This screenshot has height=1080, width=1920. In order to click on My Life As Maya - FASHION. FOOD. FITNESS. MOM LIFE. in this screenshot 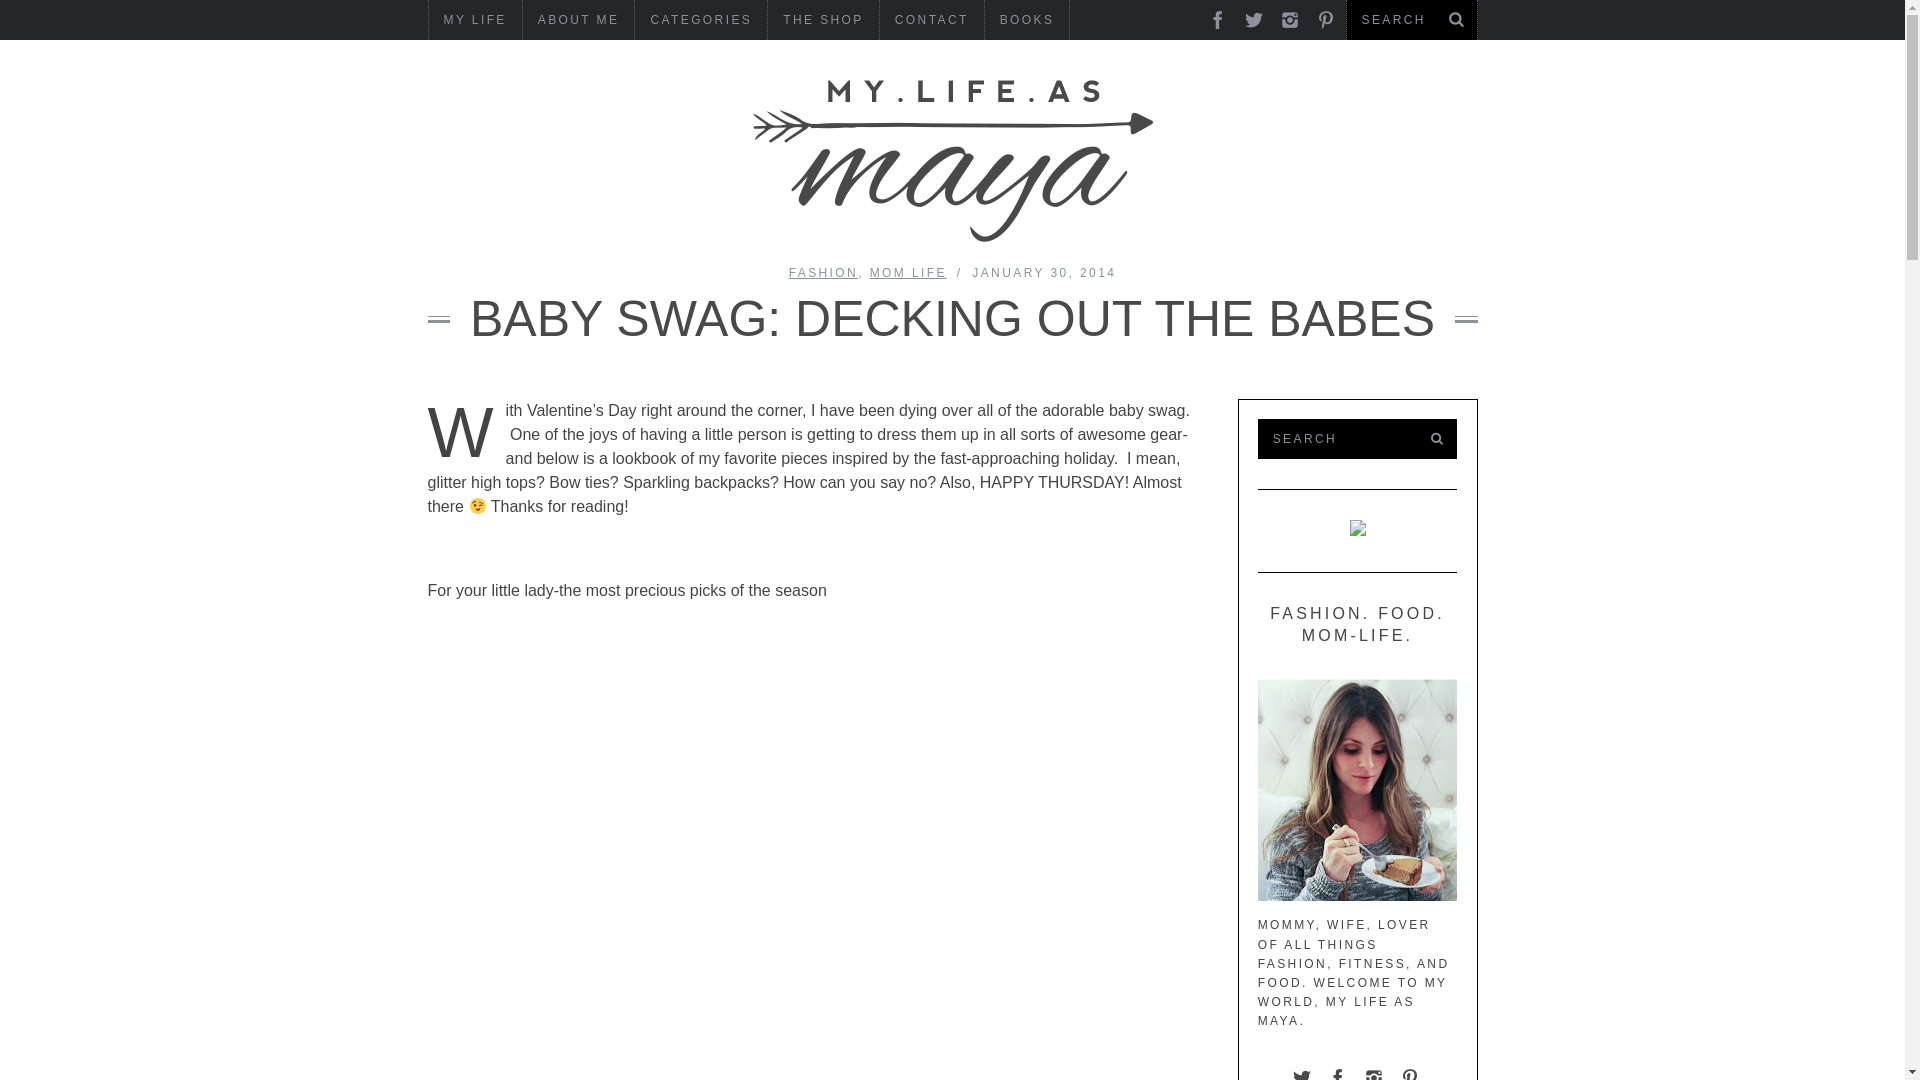, I will do `click(952, 160)`.